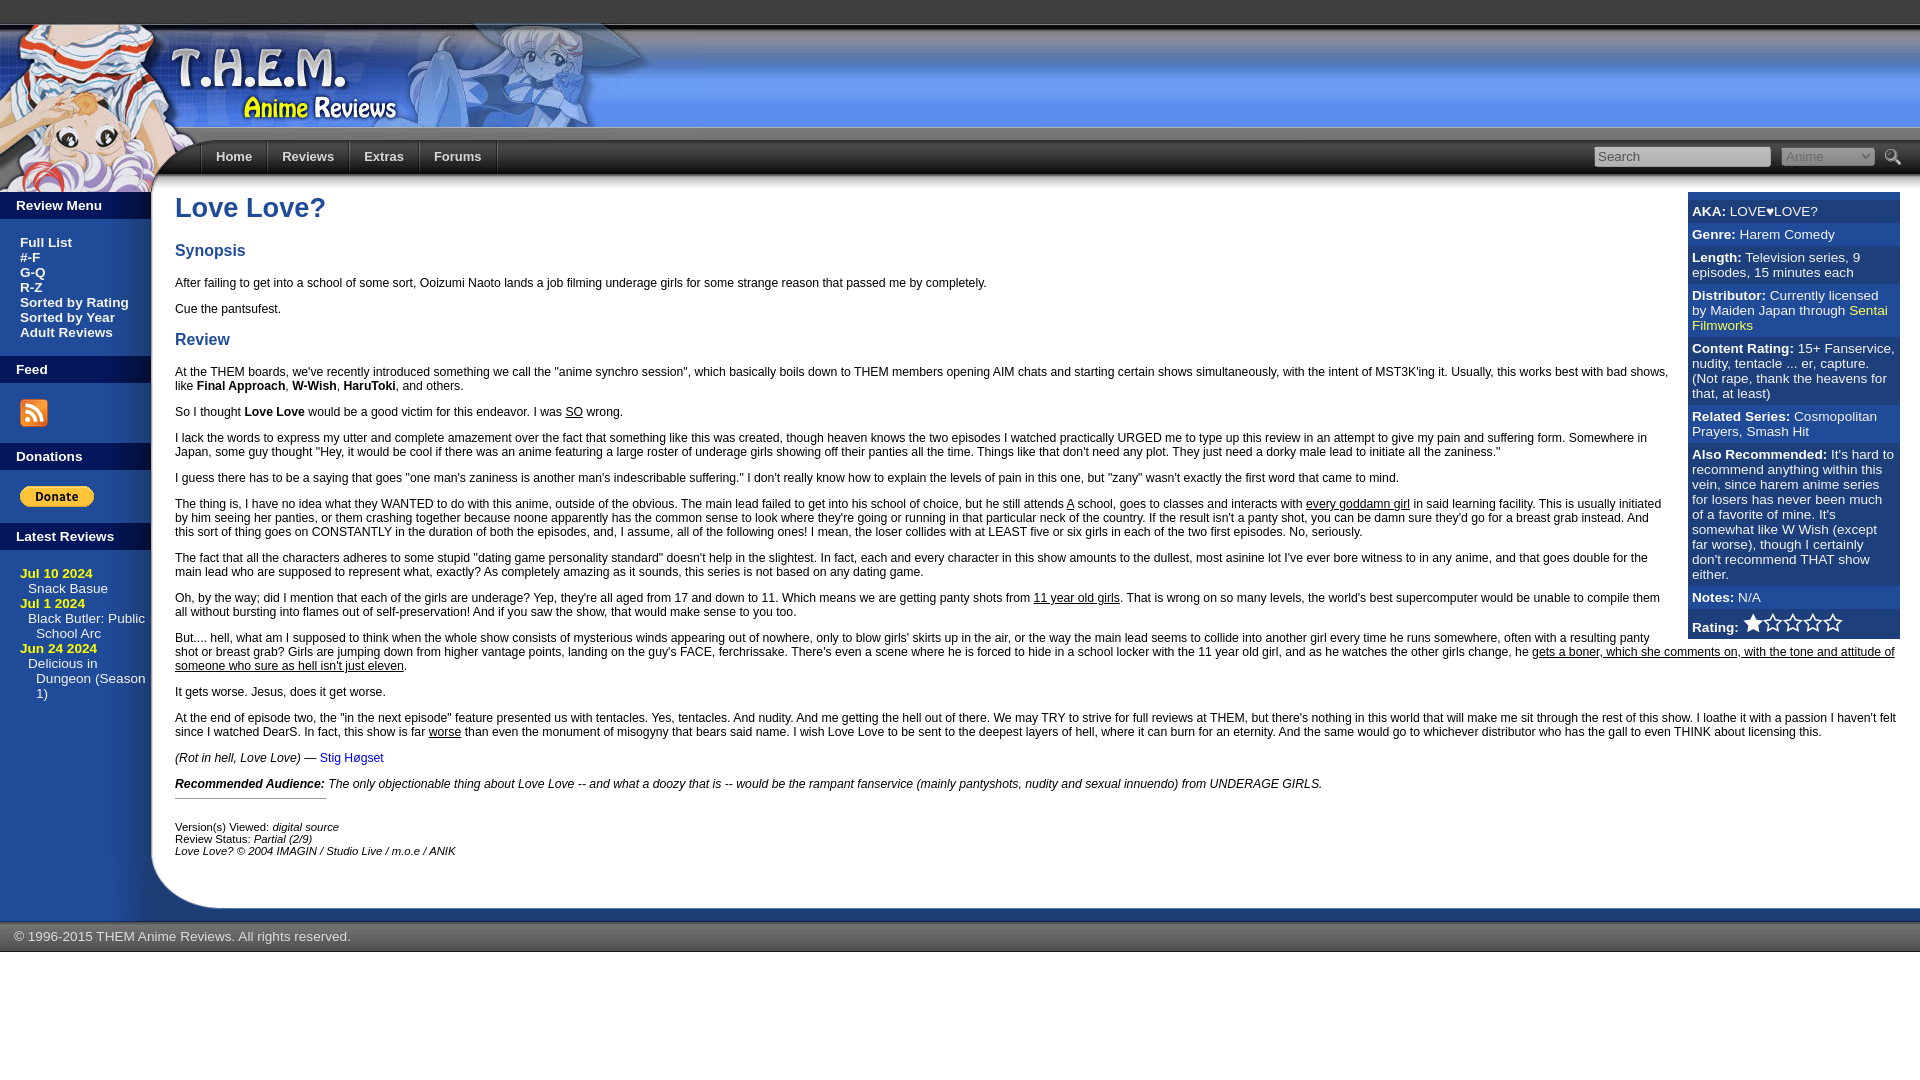  I want to click on R-Z, so click(30, 286).